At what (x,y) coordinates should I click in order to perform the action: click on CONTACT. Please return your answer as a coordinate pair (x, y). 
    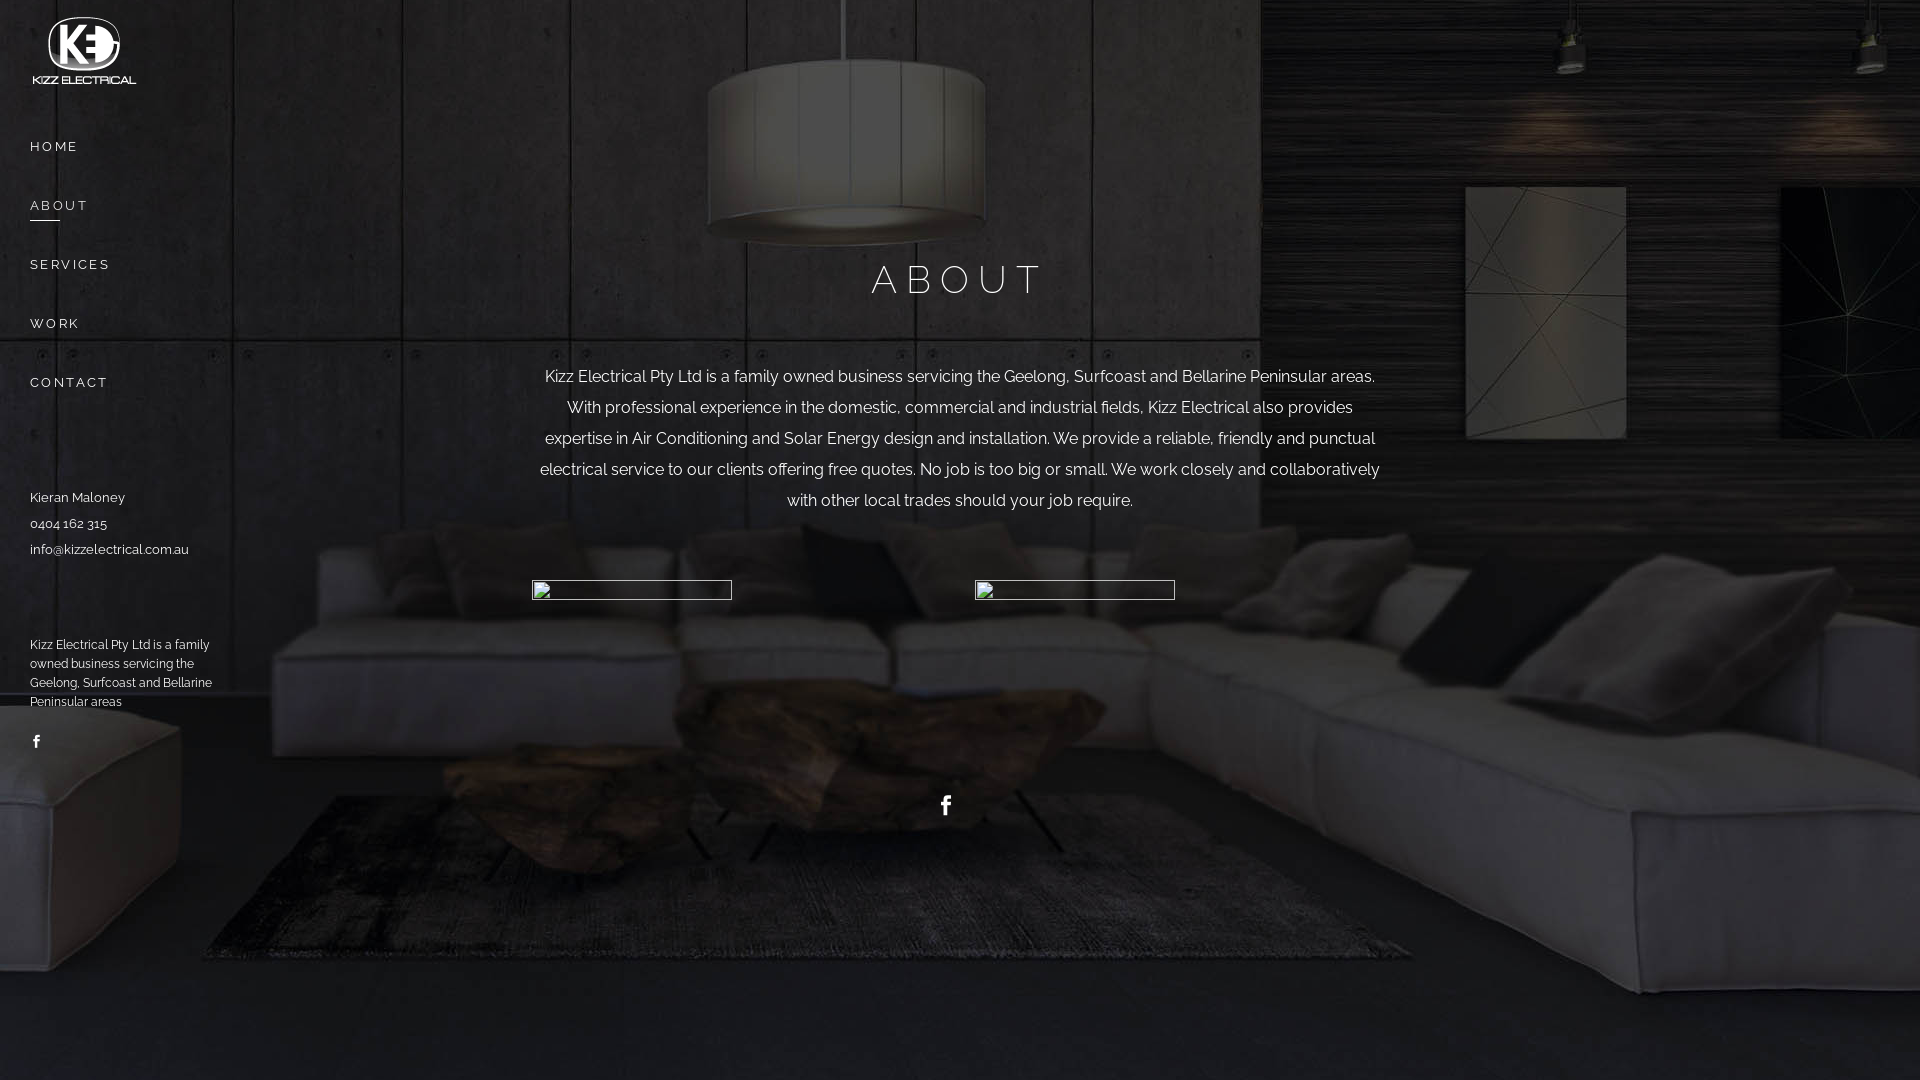
    Looking at the image, I should click on (130, 382).